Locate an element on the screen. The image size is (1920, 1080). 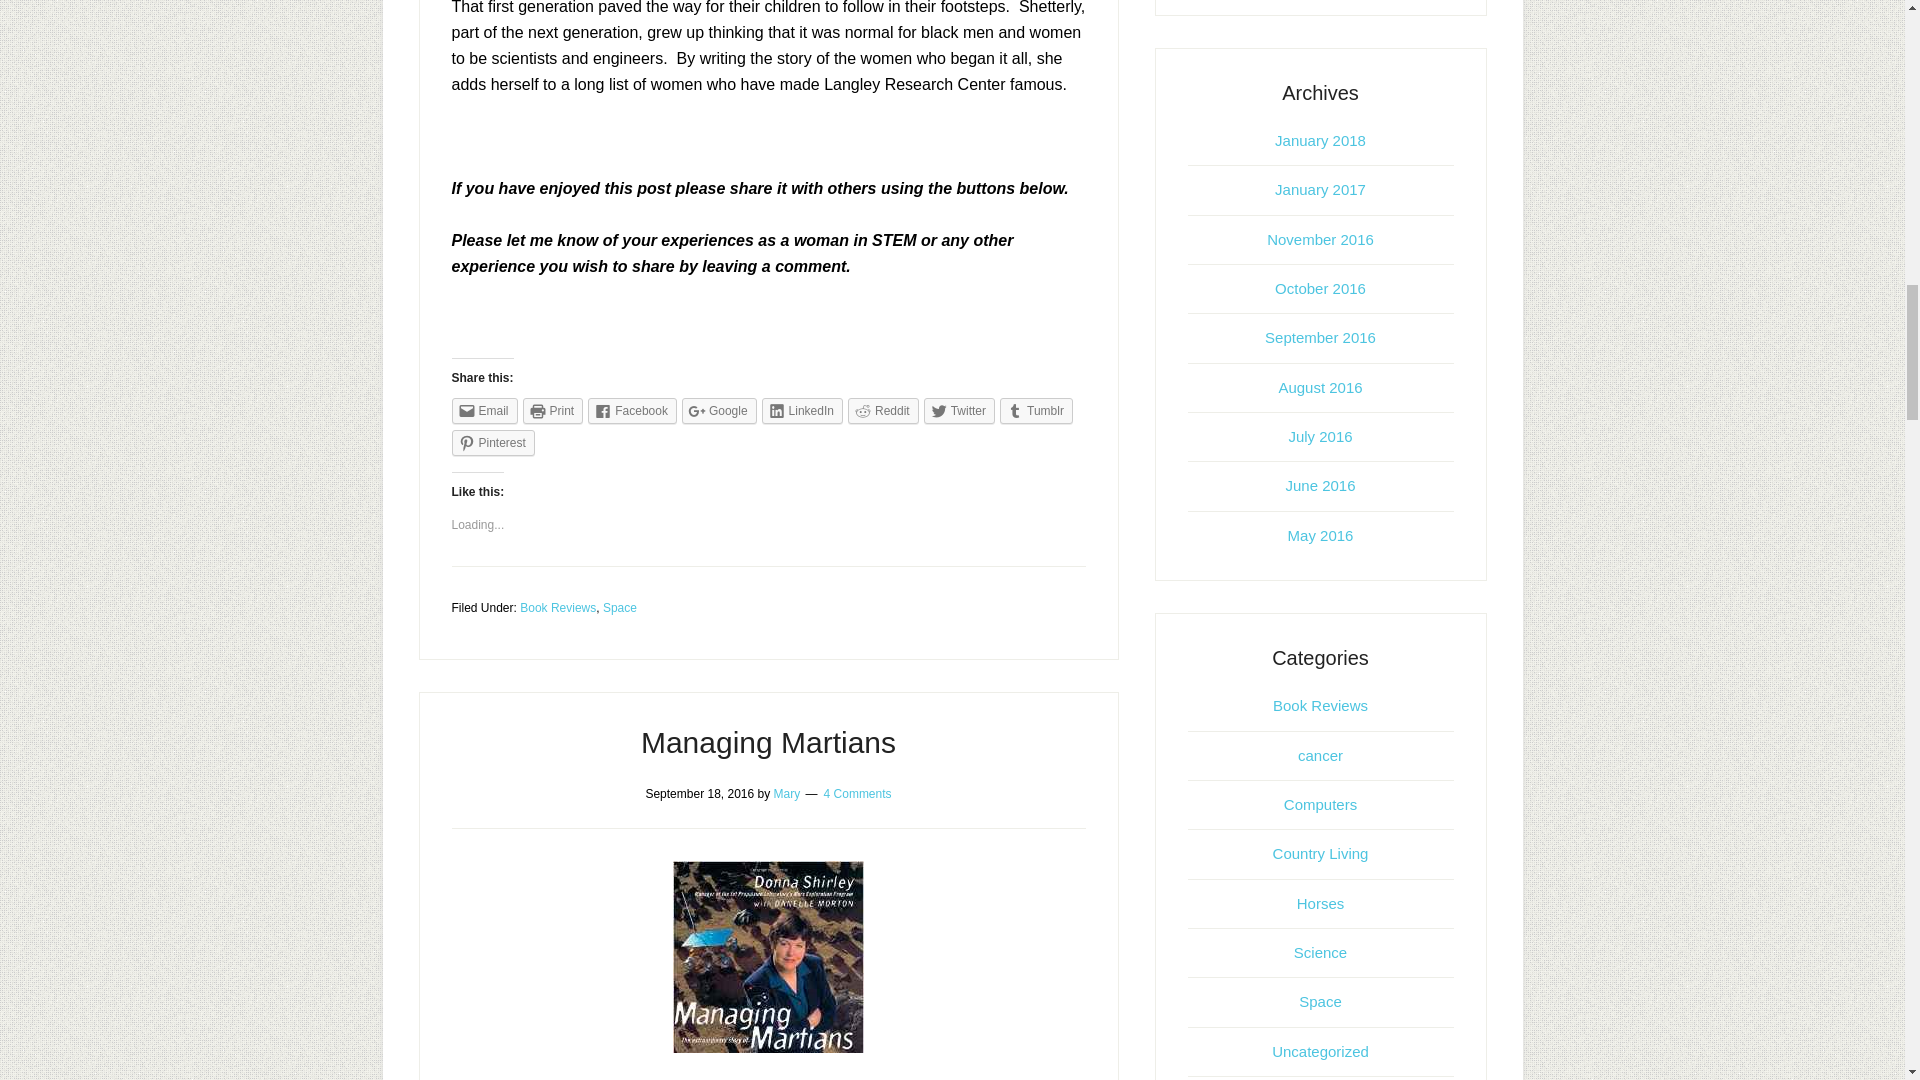
Twitter is located at coordinates (958, 411).